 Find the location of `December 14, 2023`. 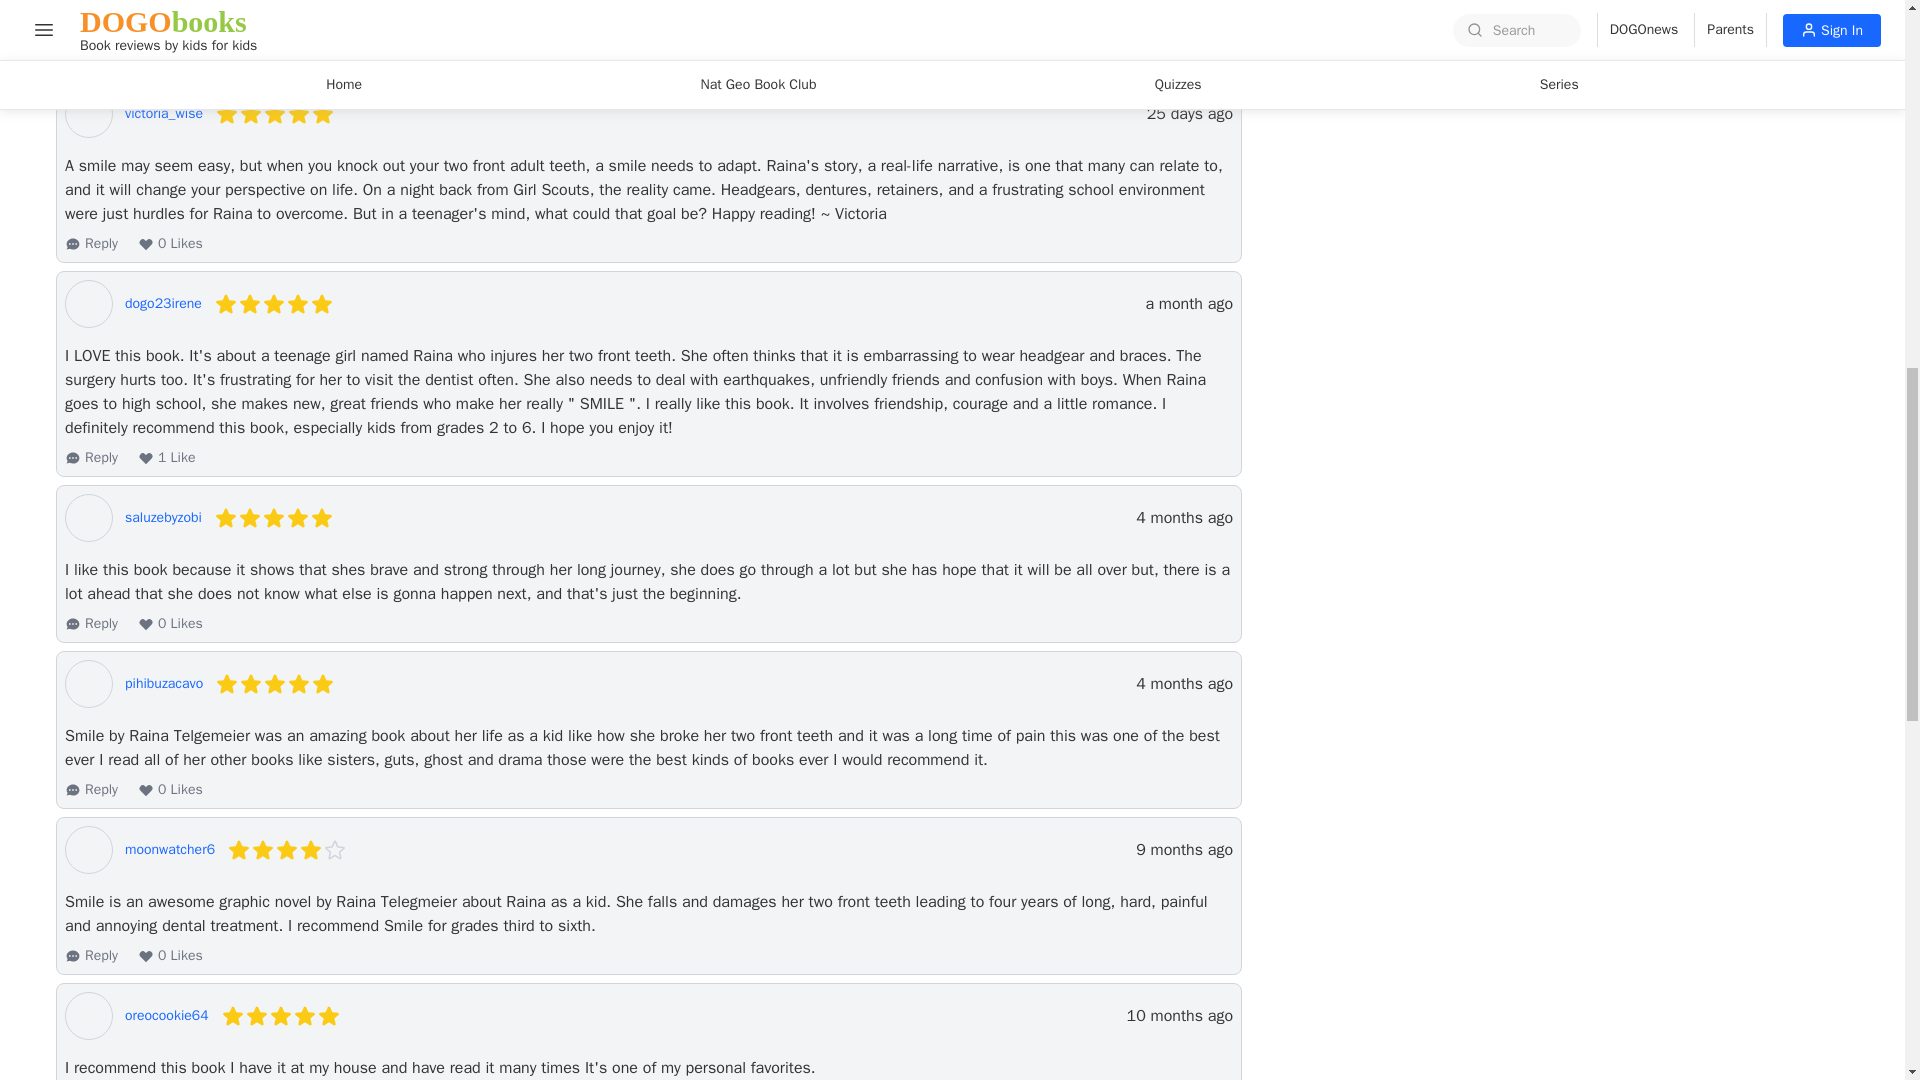

December 14, 2023 is located at coordinates (1184, 850).